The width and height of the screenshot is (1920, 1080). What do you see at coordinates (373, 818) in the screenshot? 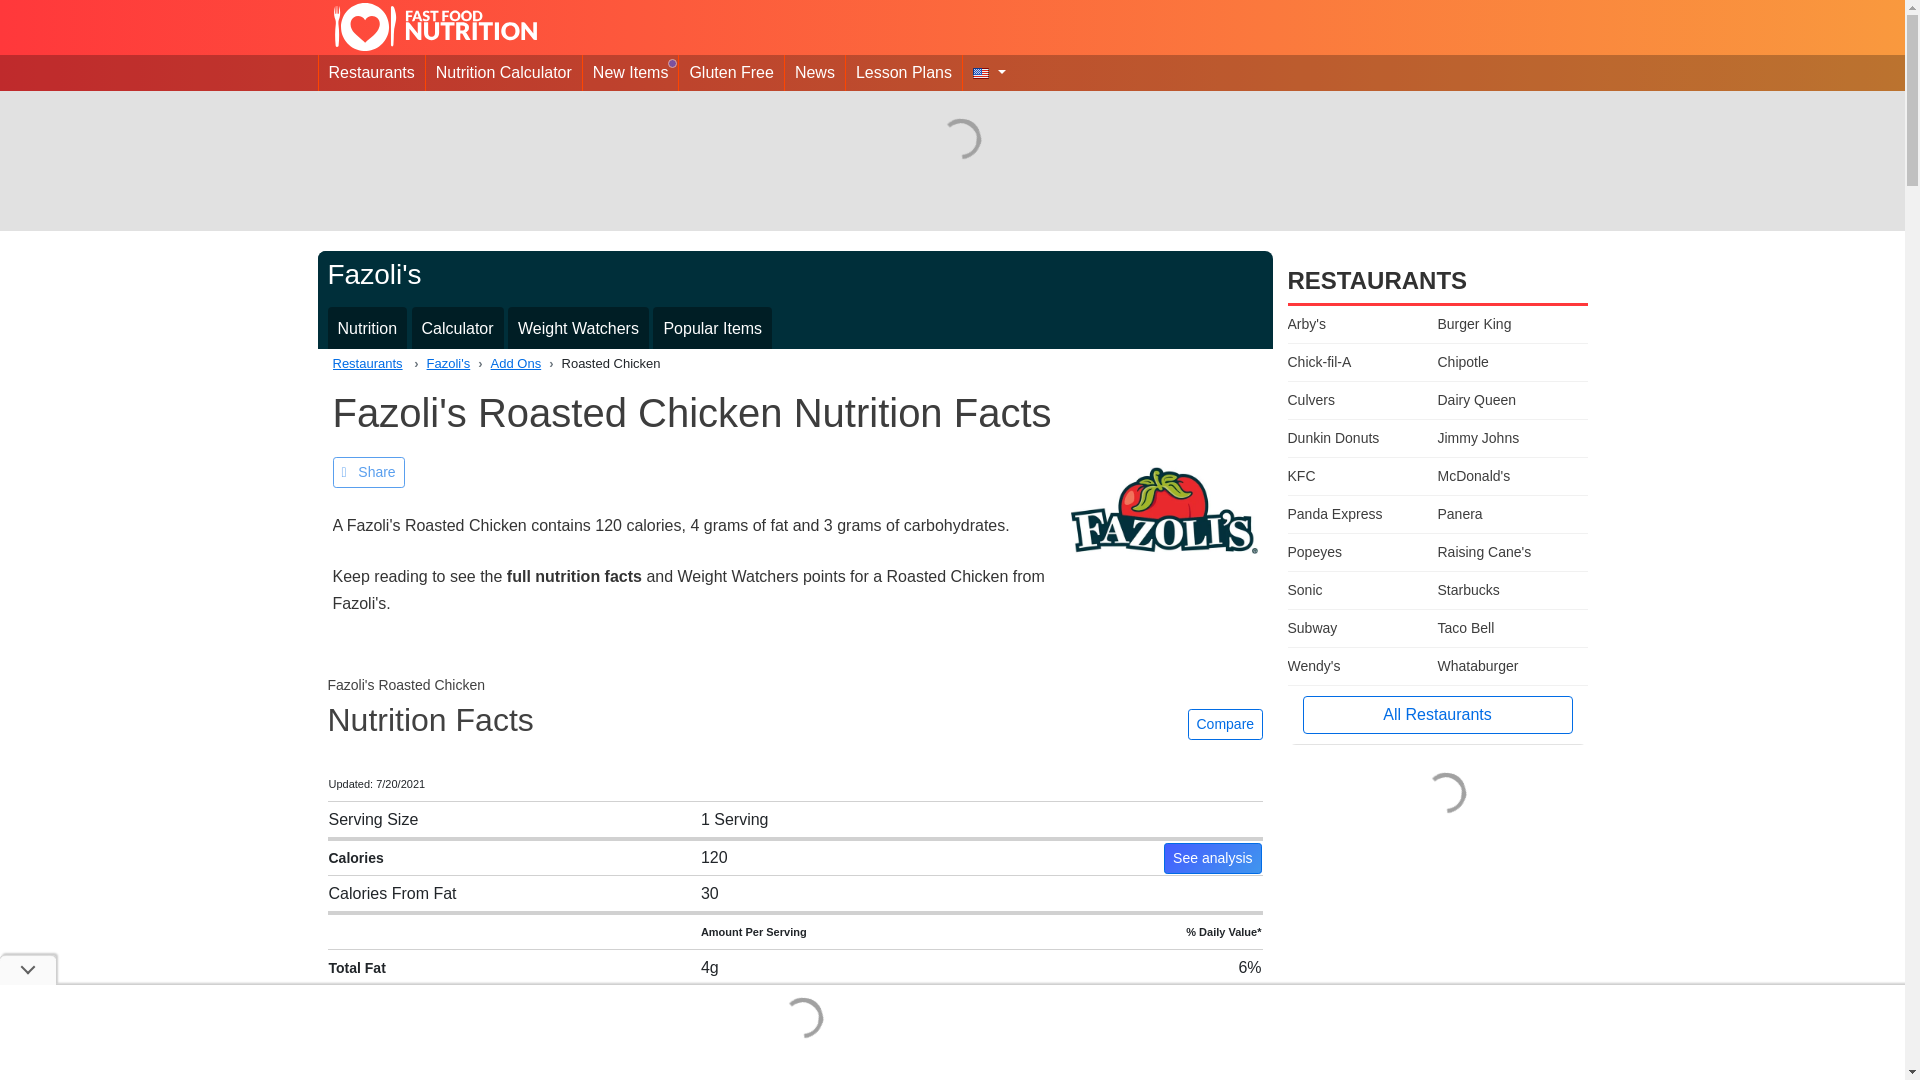
I see `Serving Size` at bounding box center [373, 818].